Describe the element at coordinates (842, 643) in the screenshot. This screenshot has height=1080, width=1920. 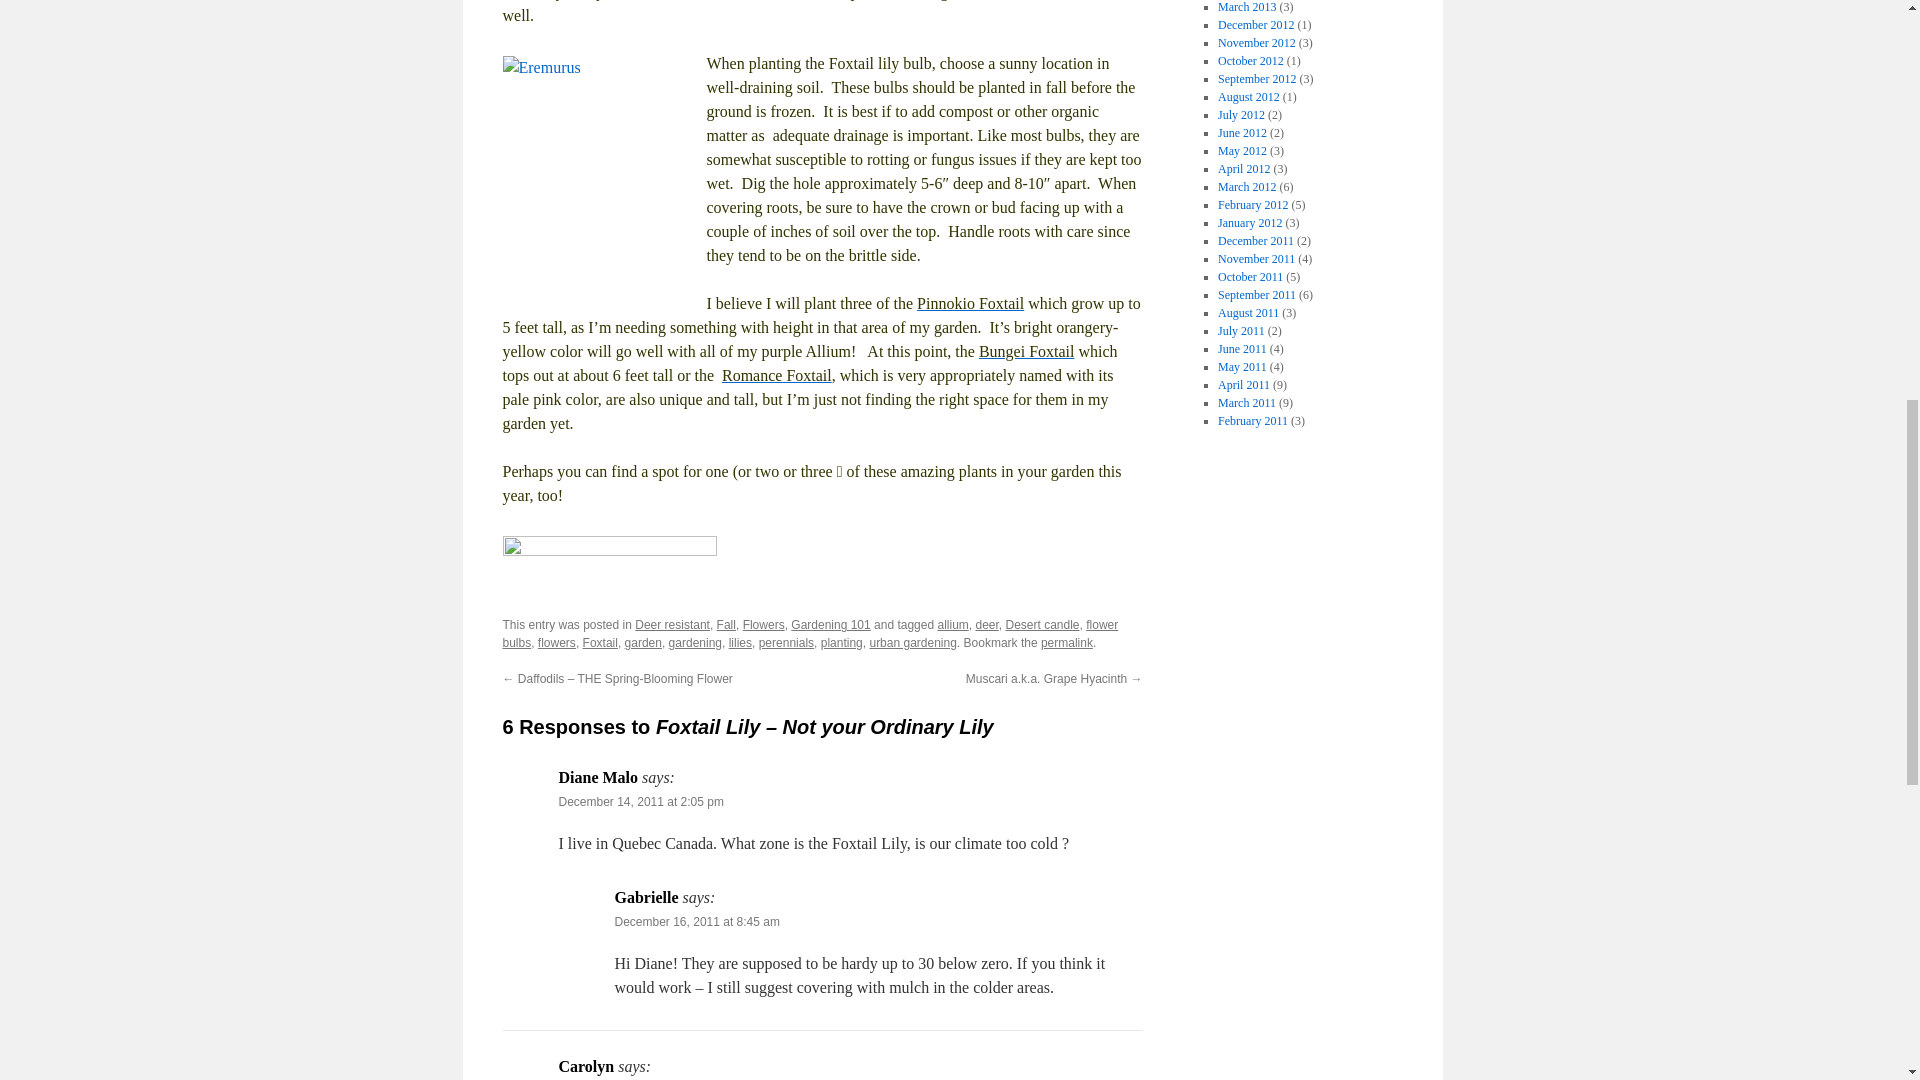
I see `planting` at that location.